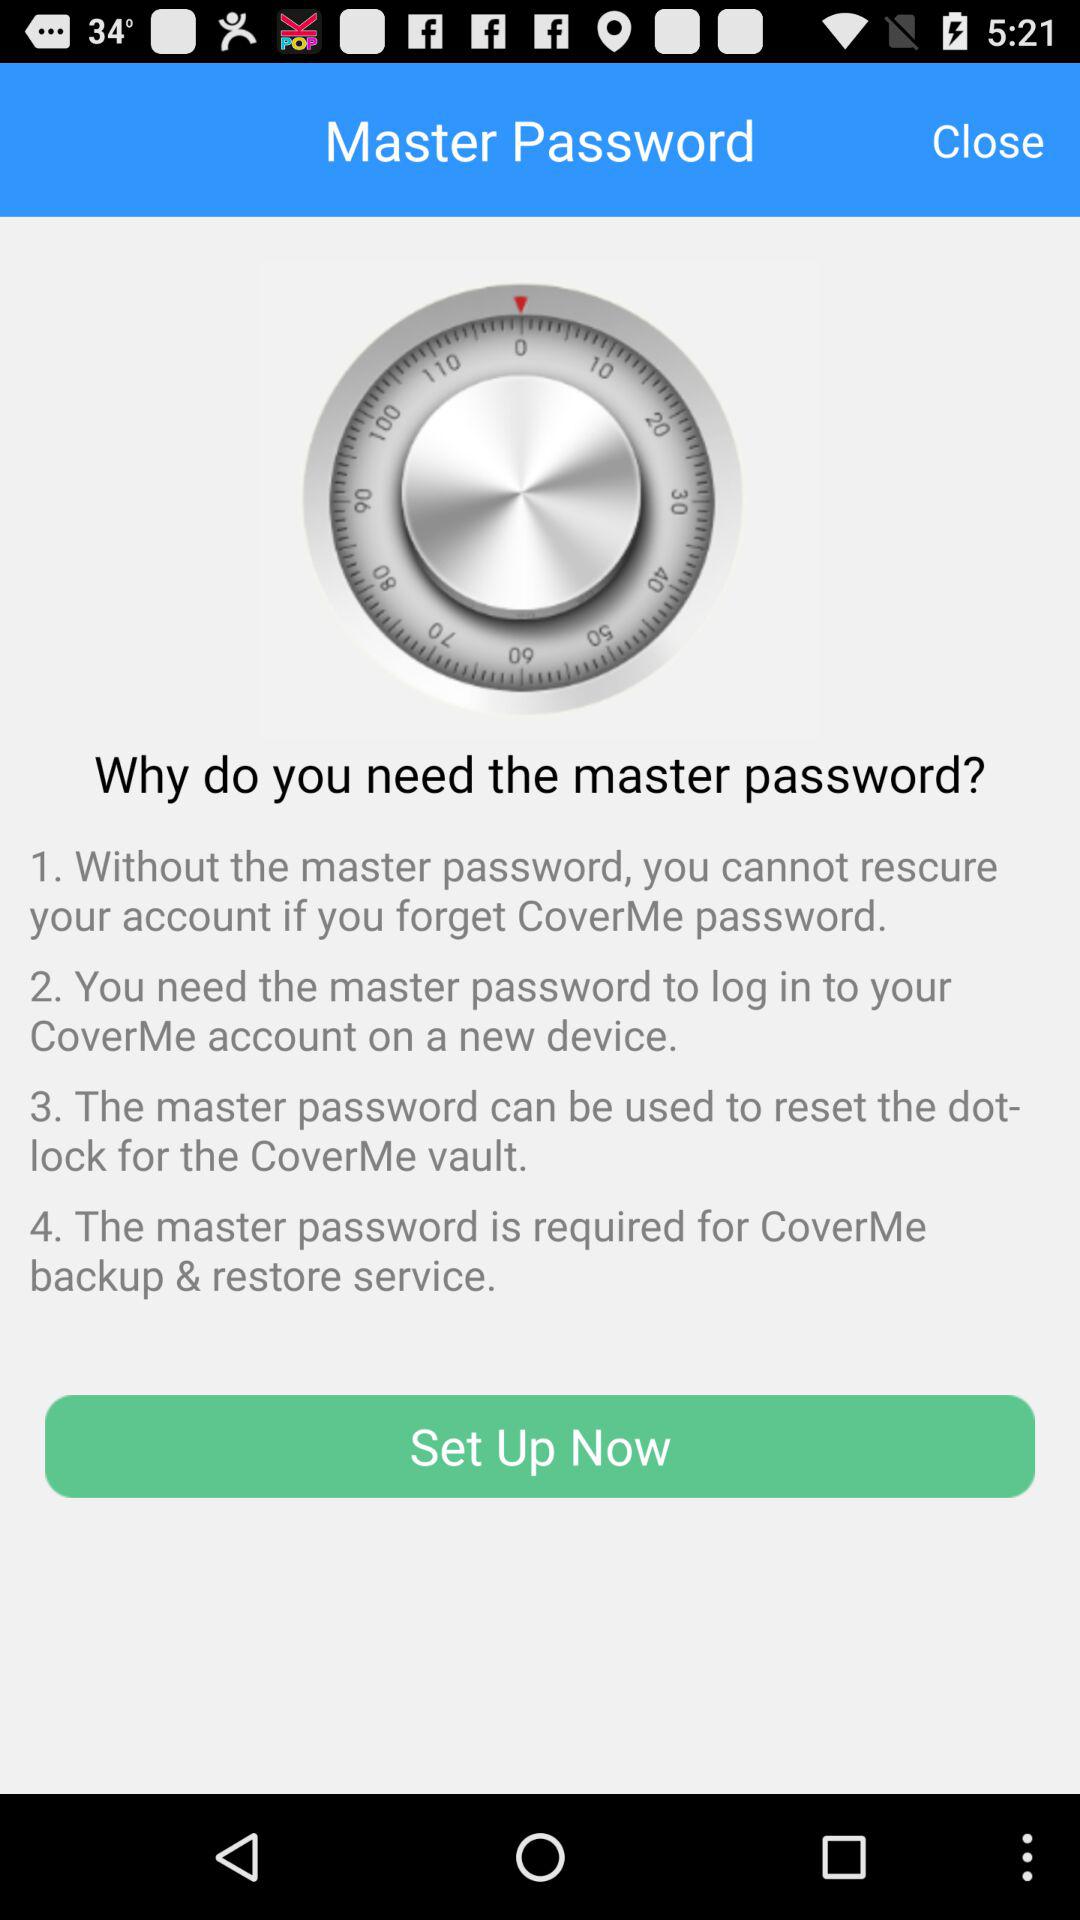 The image size is (1080, 1920). Describe the element at coordinates (540, 1446) in the screenshot. I see `turn on set up now icon` at that location.